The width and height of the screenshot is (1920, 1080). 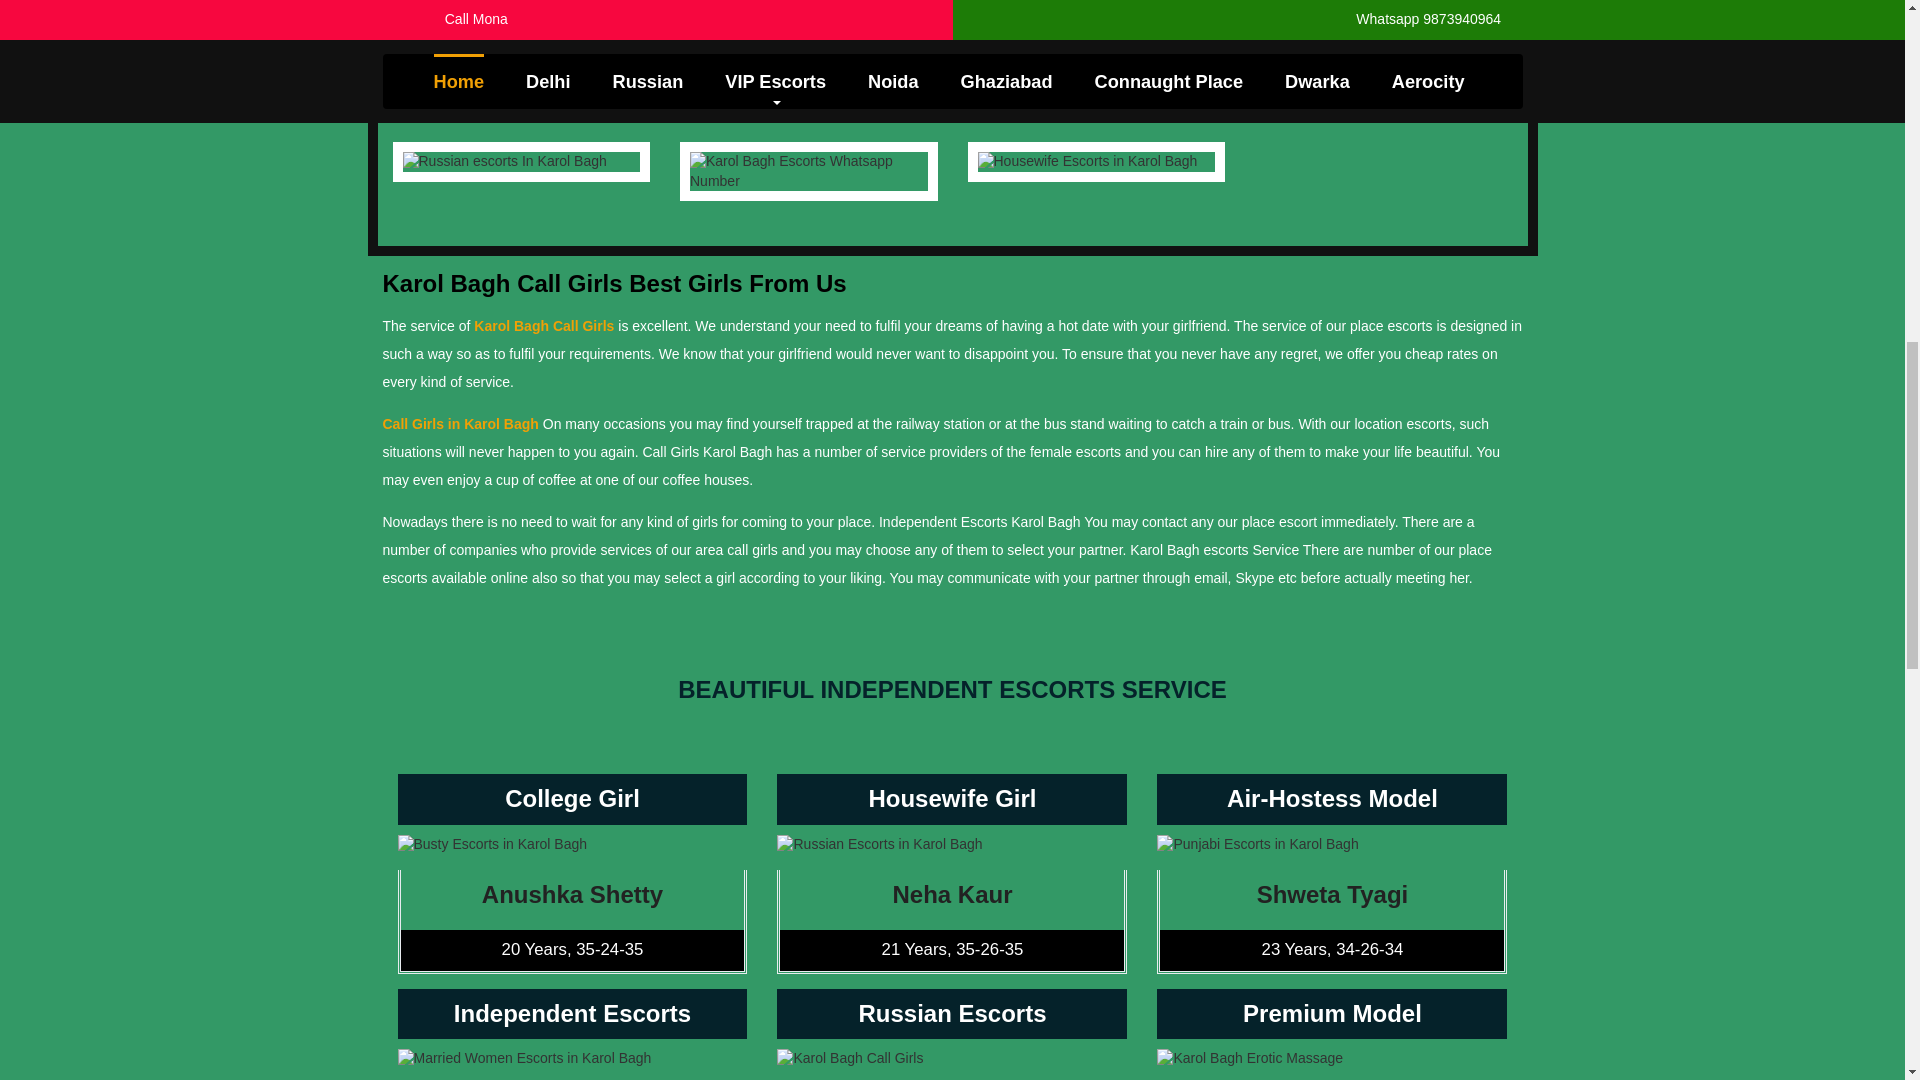 I want to click on Karol Bagh Call Girls, so click(x=544, y=325).